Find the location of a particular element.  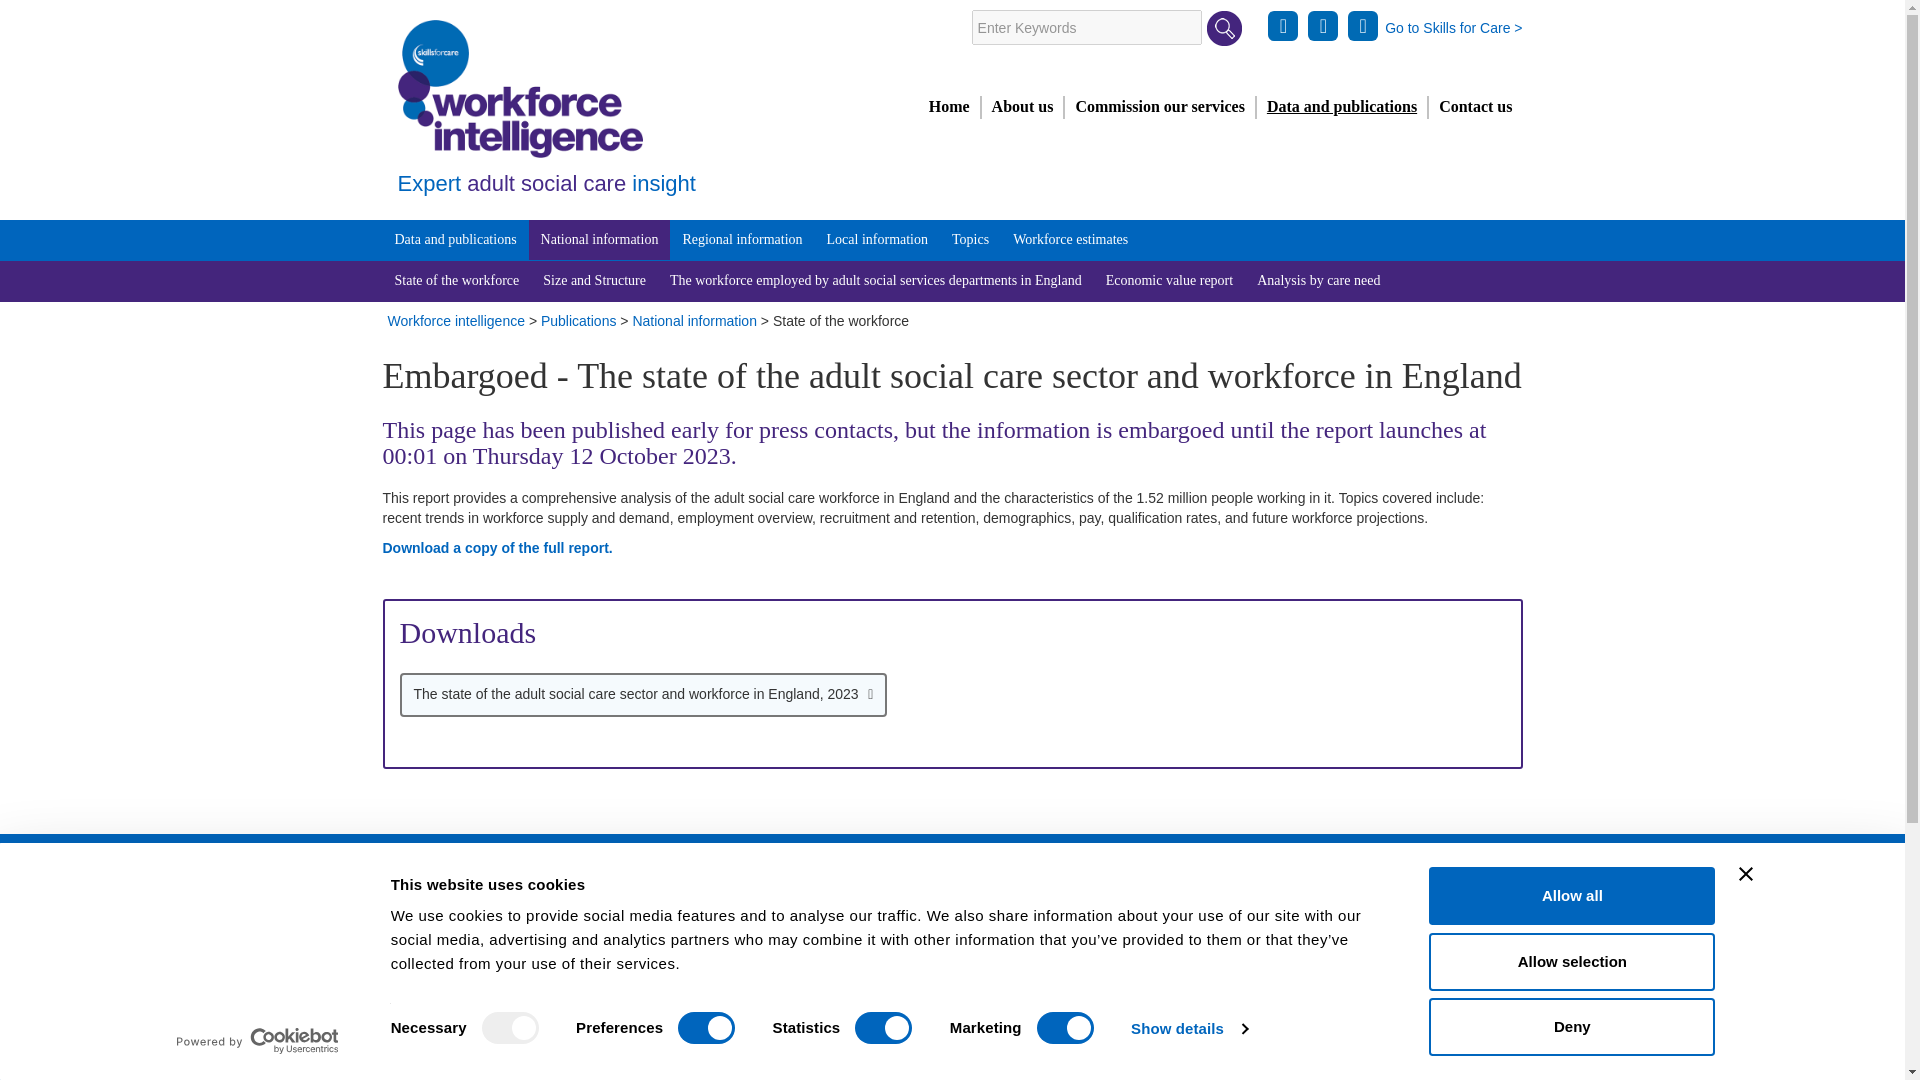

Home is located at coordinates (512, 82).